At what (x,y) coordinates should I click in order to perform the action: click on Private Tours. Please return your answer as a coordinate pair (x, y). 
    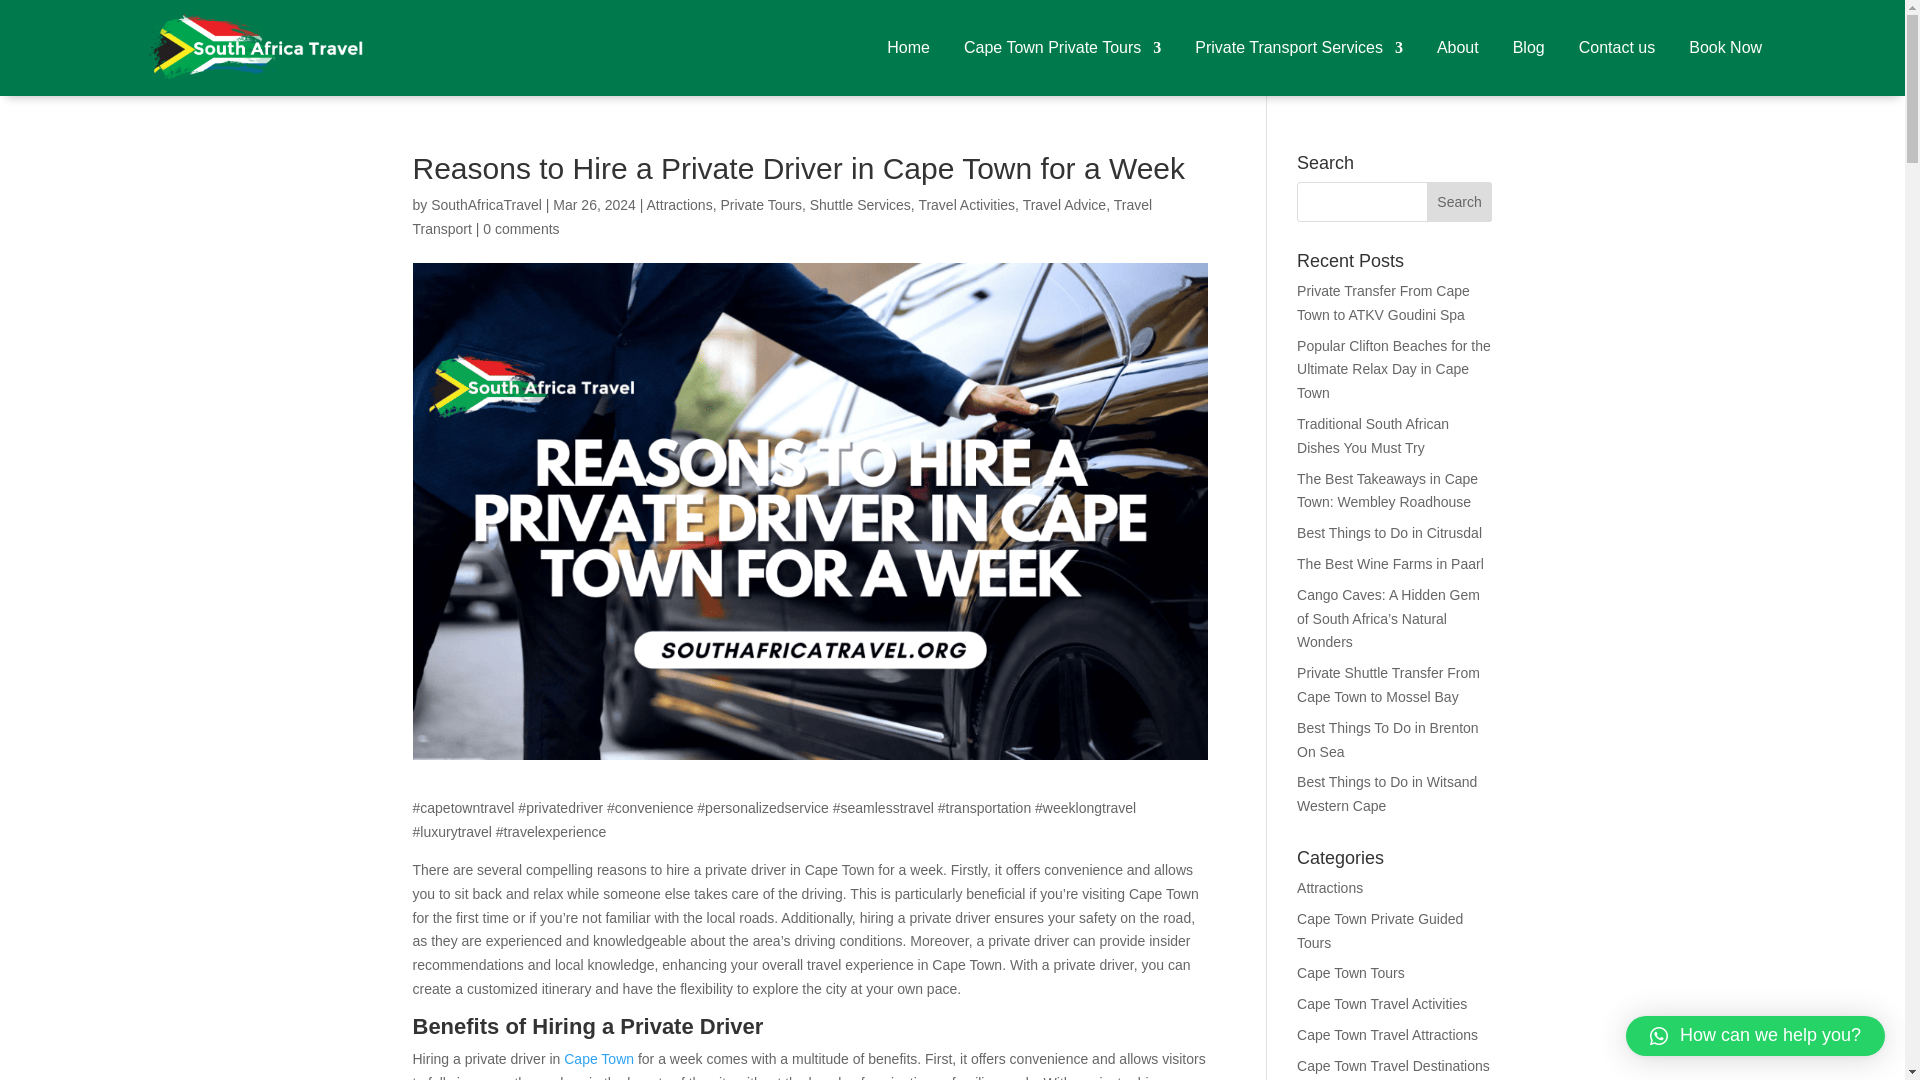
    Looking at the image, I should click on (760, 204).